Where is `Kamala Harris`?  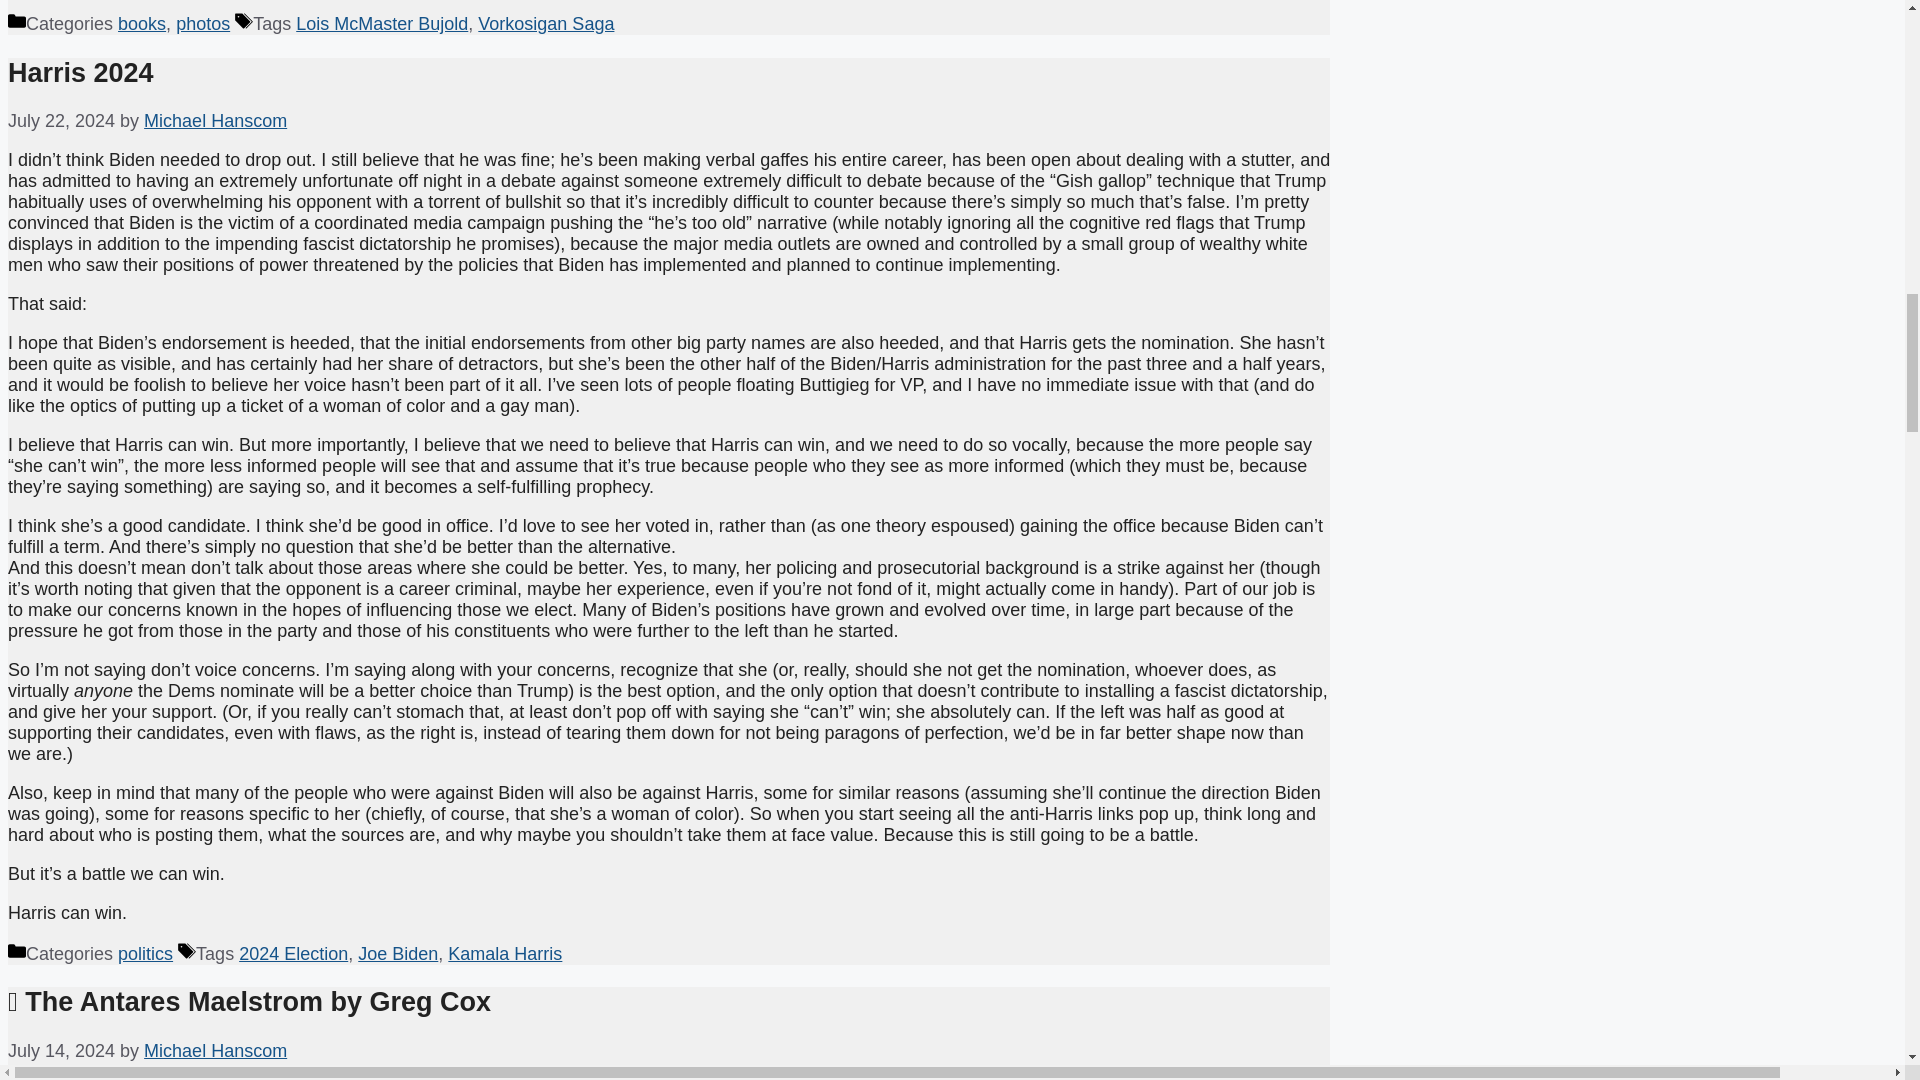 Kamala Harris is located at coordinates (504, 954).